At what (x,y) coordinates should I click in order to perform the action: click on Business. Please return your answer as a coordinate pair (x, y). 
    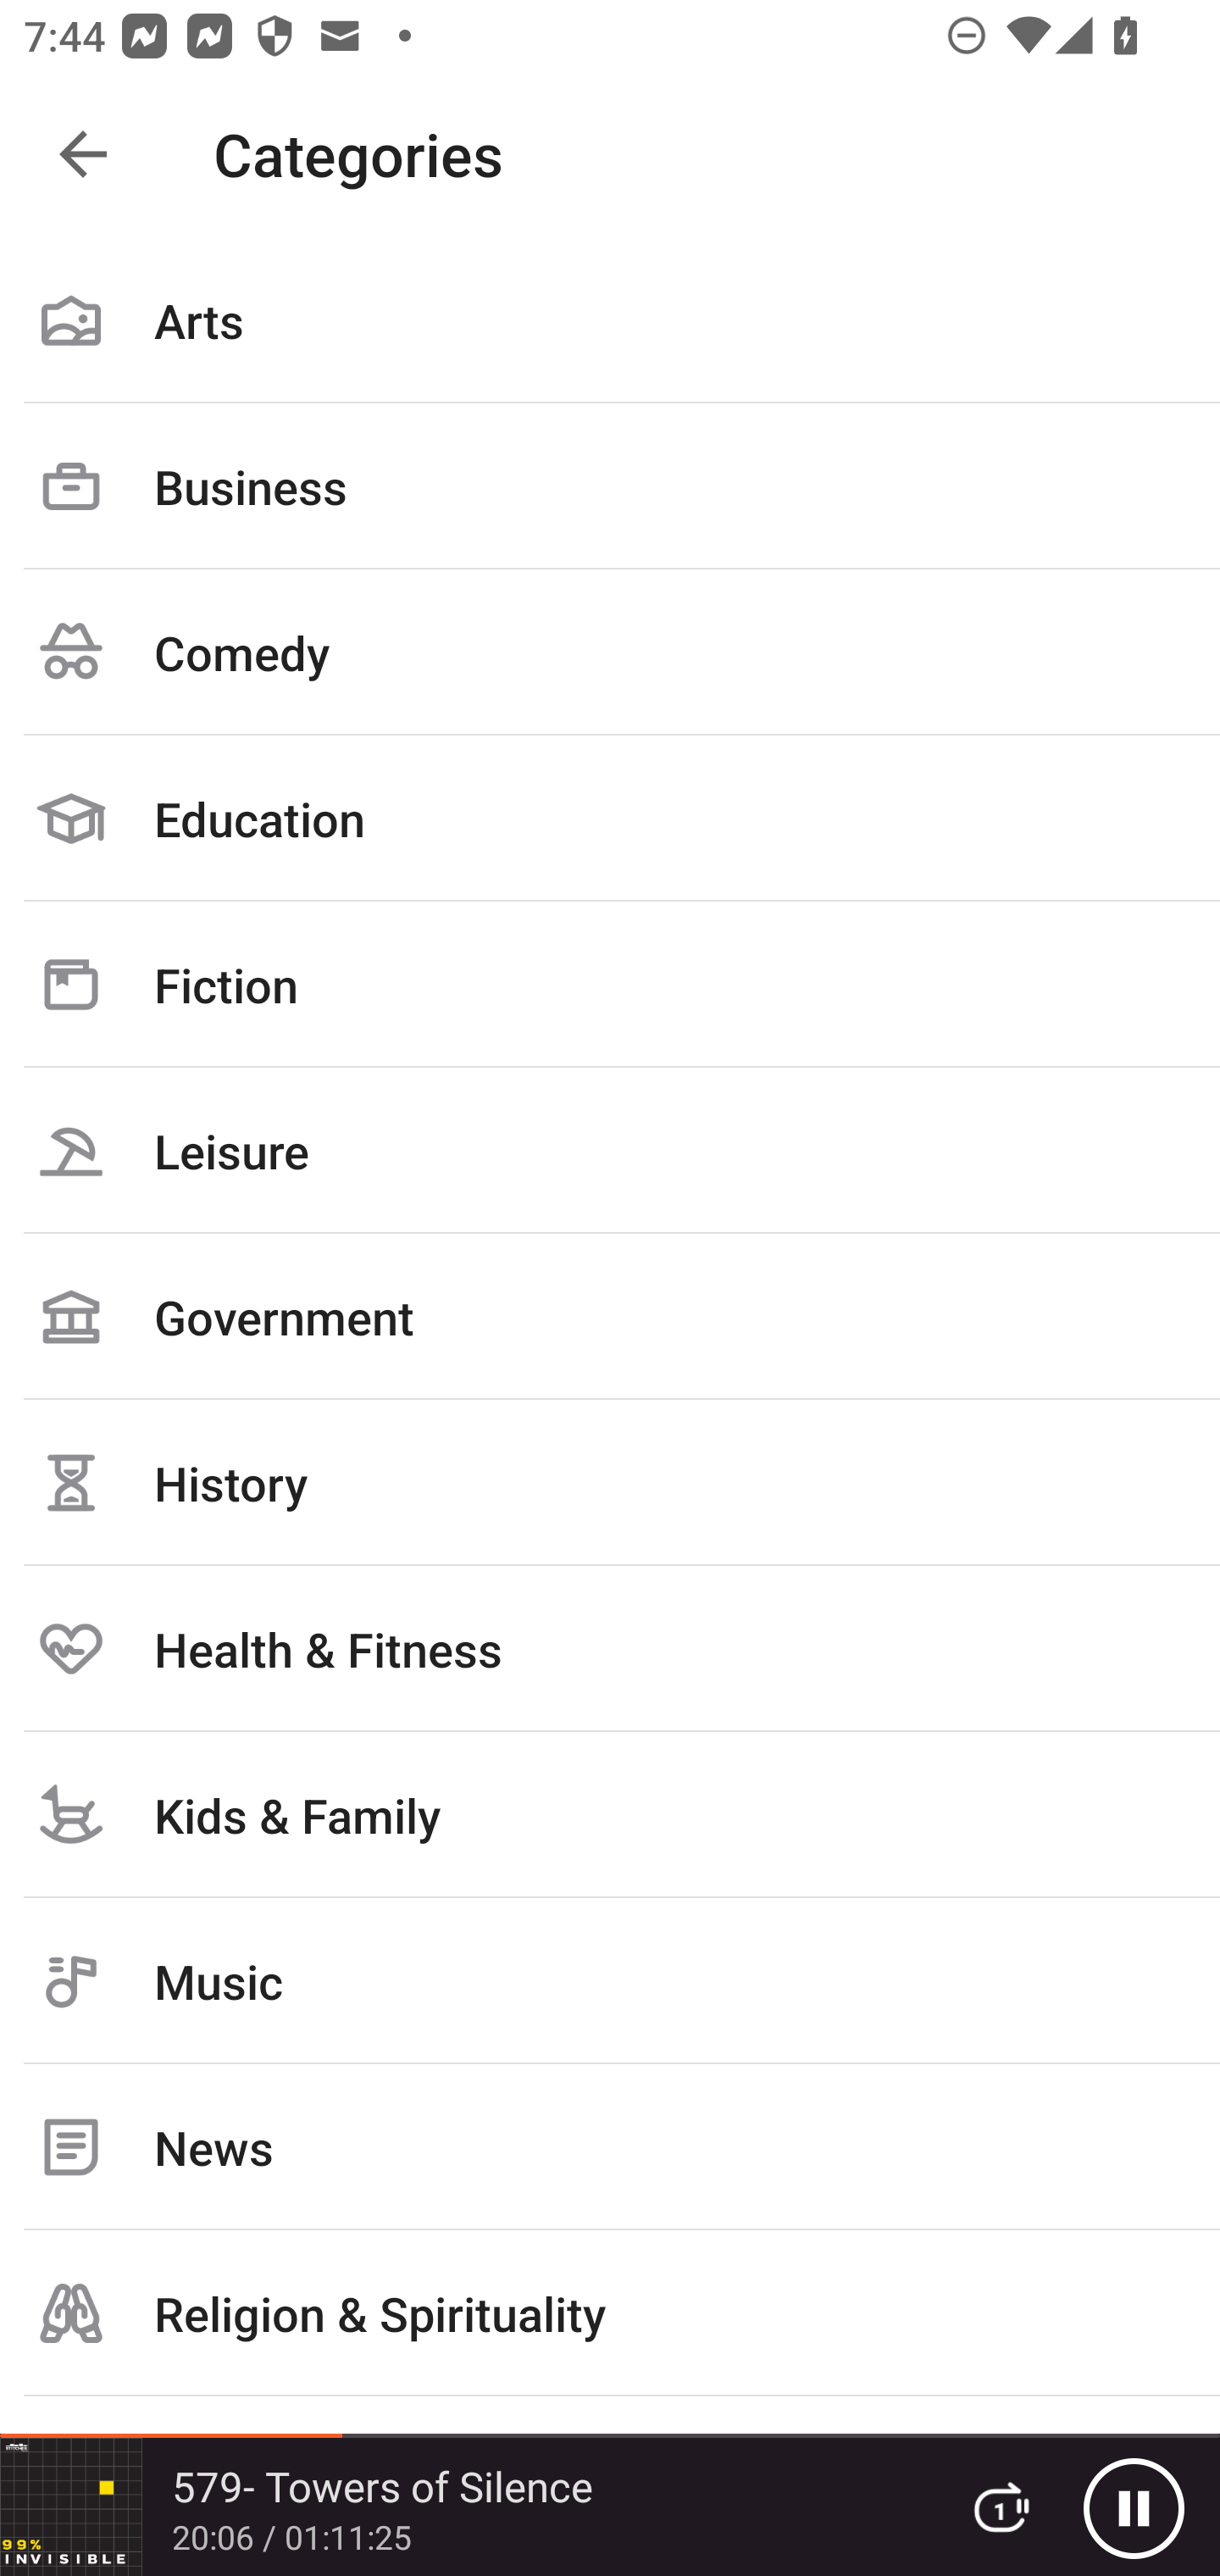
    Looking at the image, I should click on (610, 486).